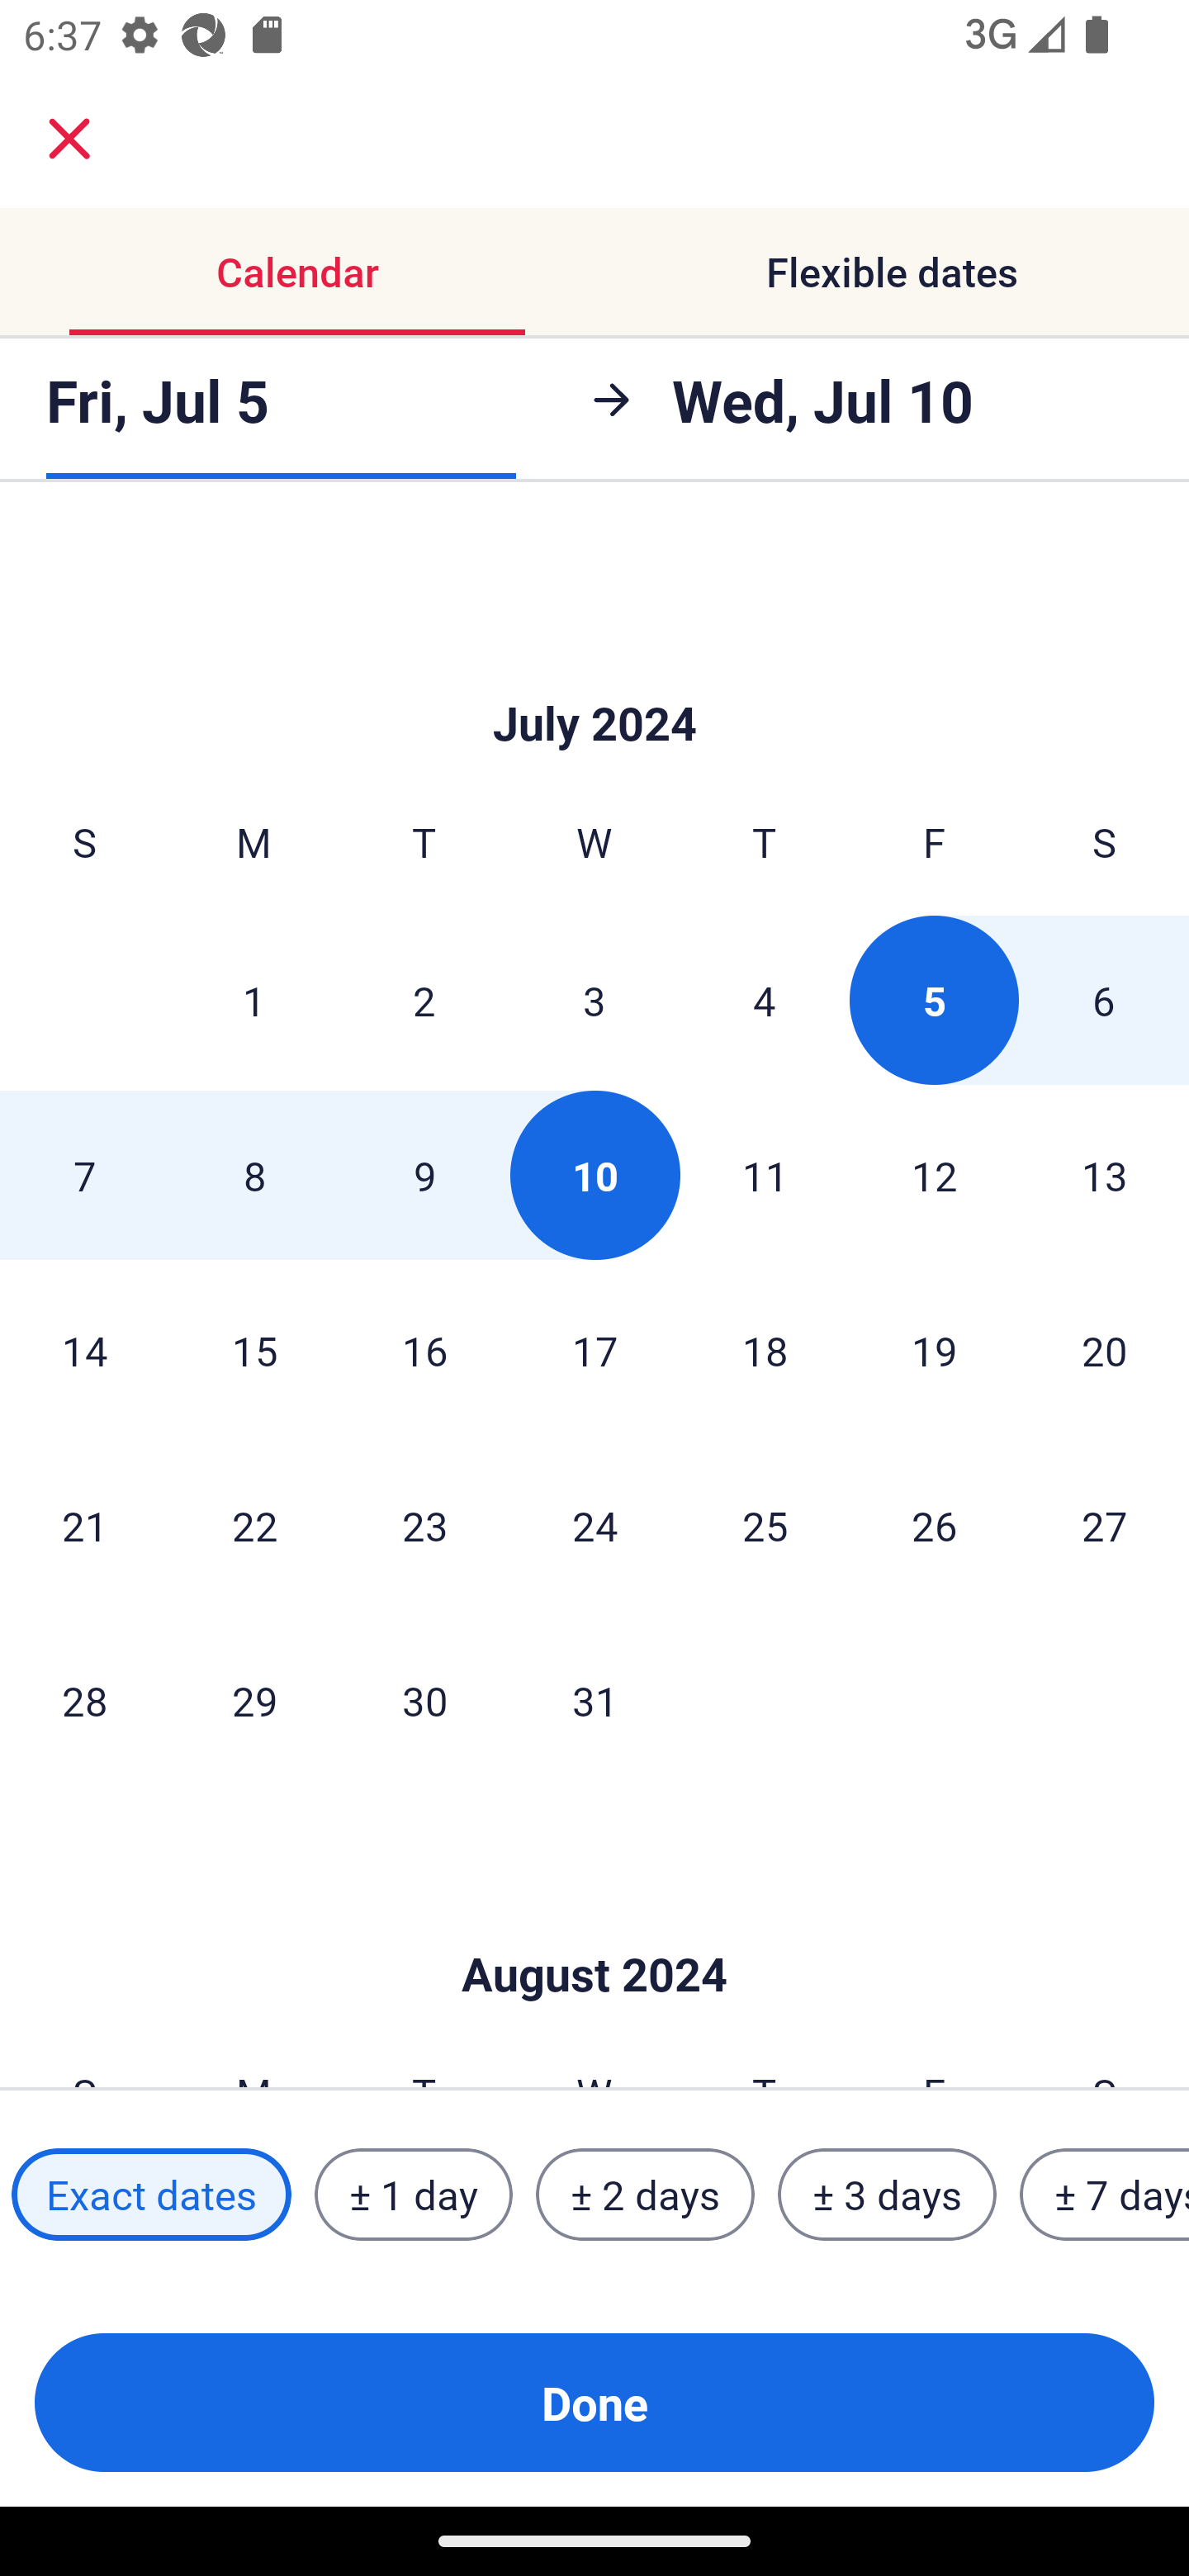  What do you see at coordinates (254, 1525) in the screenshot?
I see `22 Monday, July 22, 2024` at bounding box center [254, 1525].